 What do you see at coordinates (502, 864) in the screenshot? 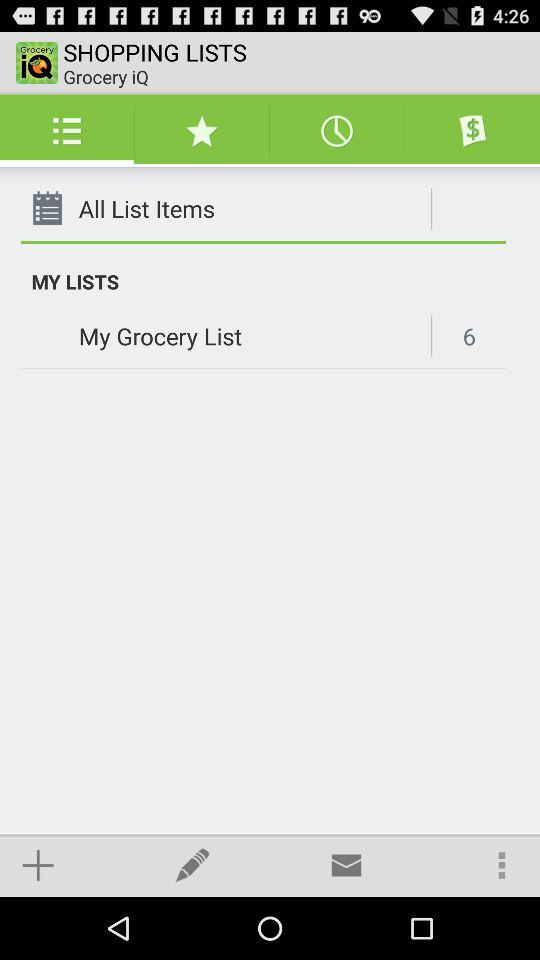
I see `turn on icon at the bottom right corner` at bounding box center [502, 864].